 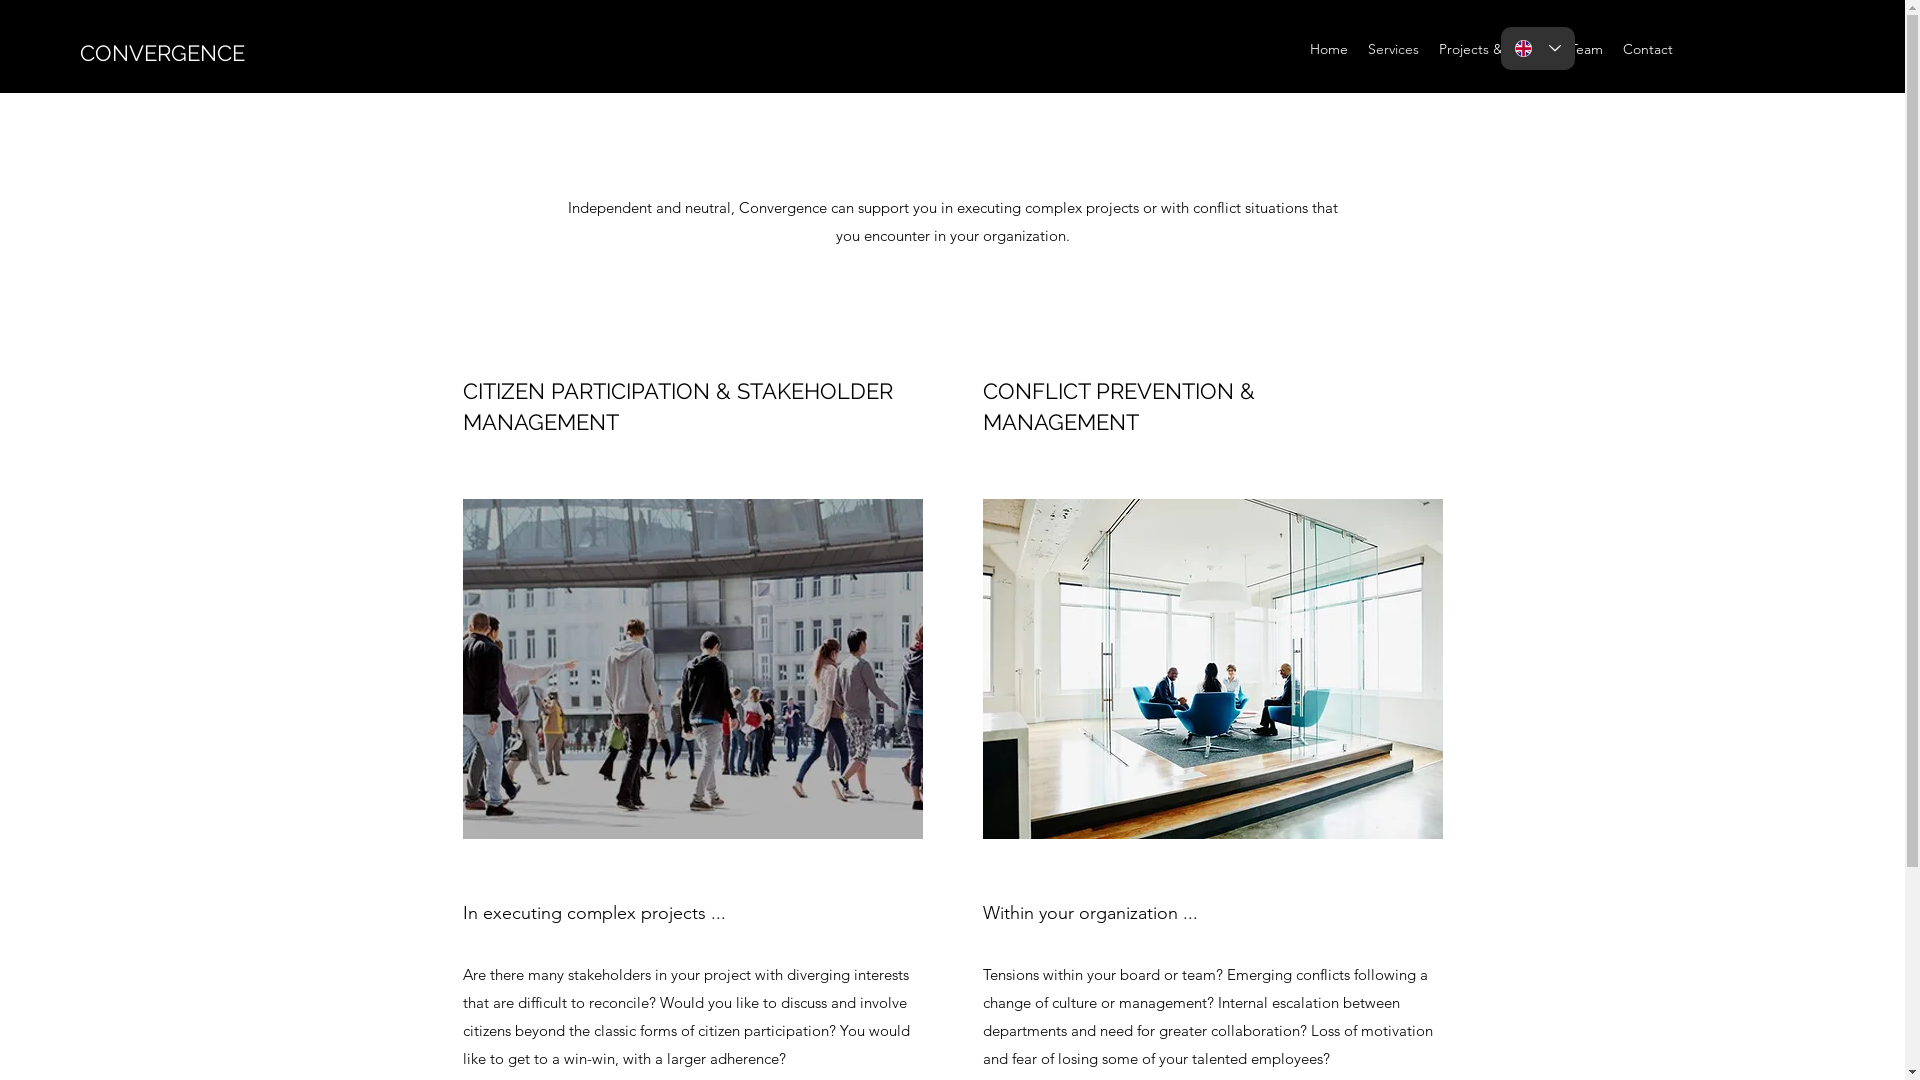 I want to click on Services, so click(x=1394, y=49).